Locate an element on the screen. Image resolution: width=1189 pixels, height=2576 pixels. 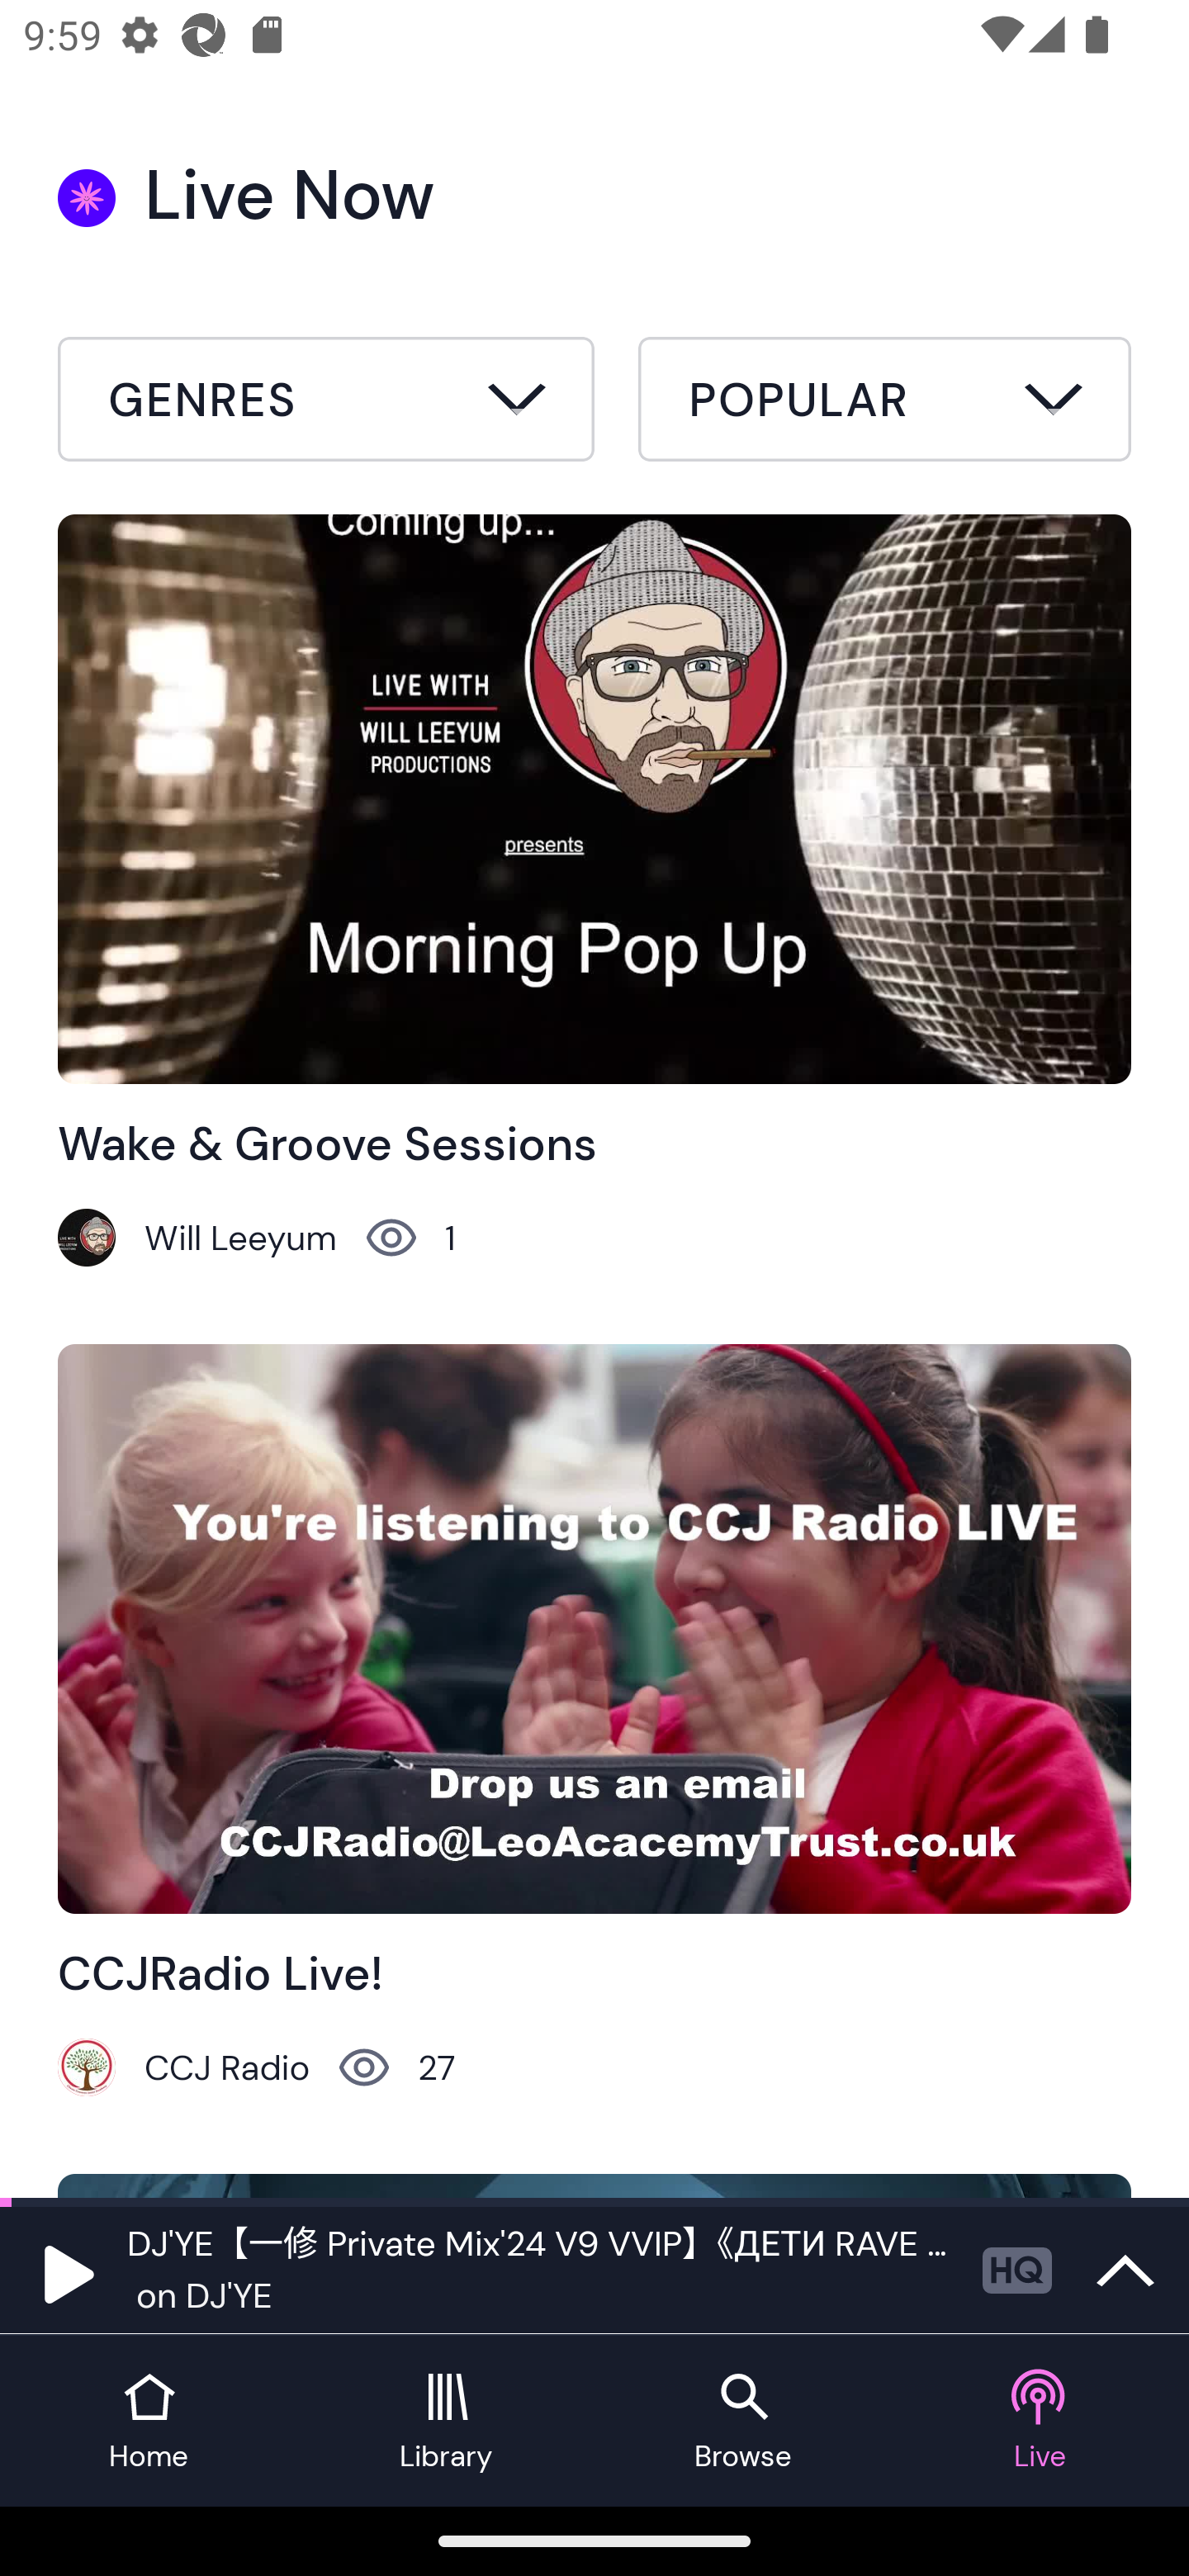
Browse tab Browse is located at coordinates (743, 2421).